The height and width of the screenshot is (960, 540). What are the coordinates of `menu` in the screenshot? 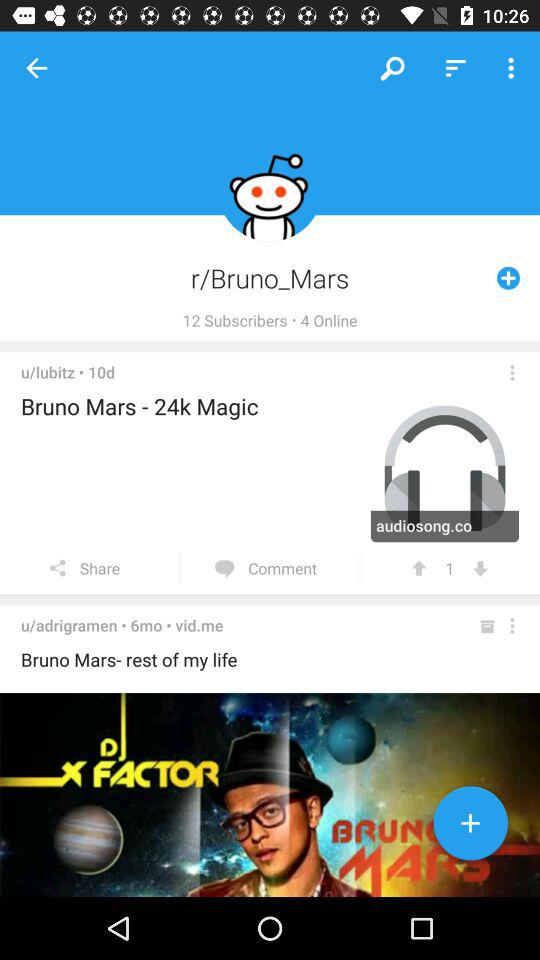 It's located at (512, 626).